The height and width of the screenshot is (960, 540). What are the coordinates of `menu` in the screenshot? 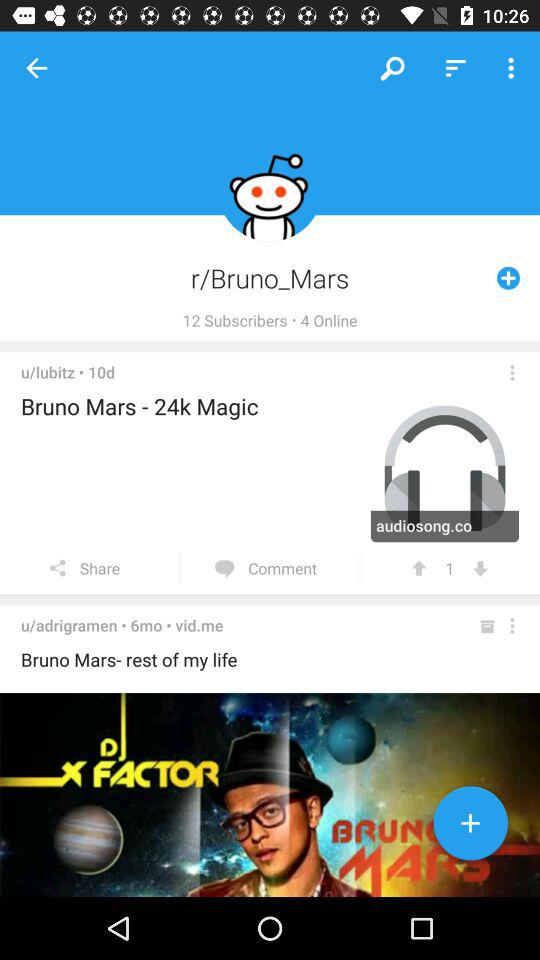 It's located at (512, 626).